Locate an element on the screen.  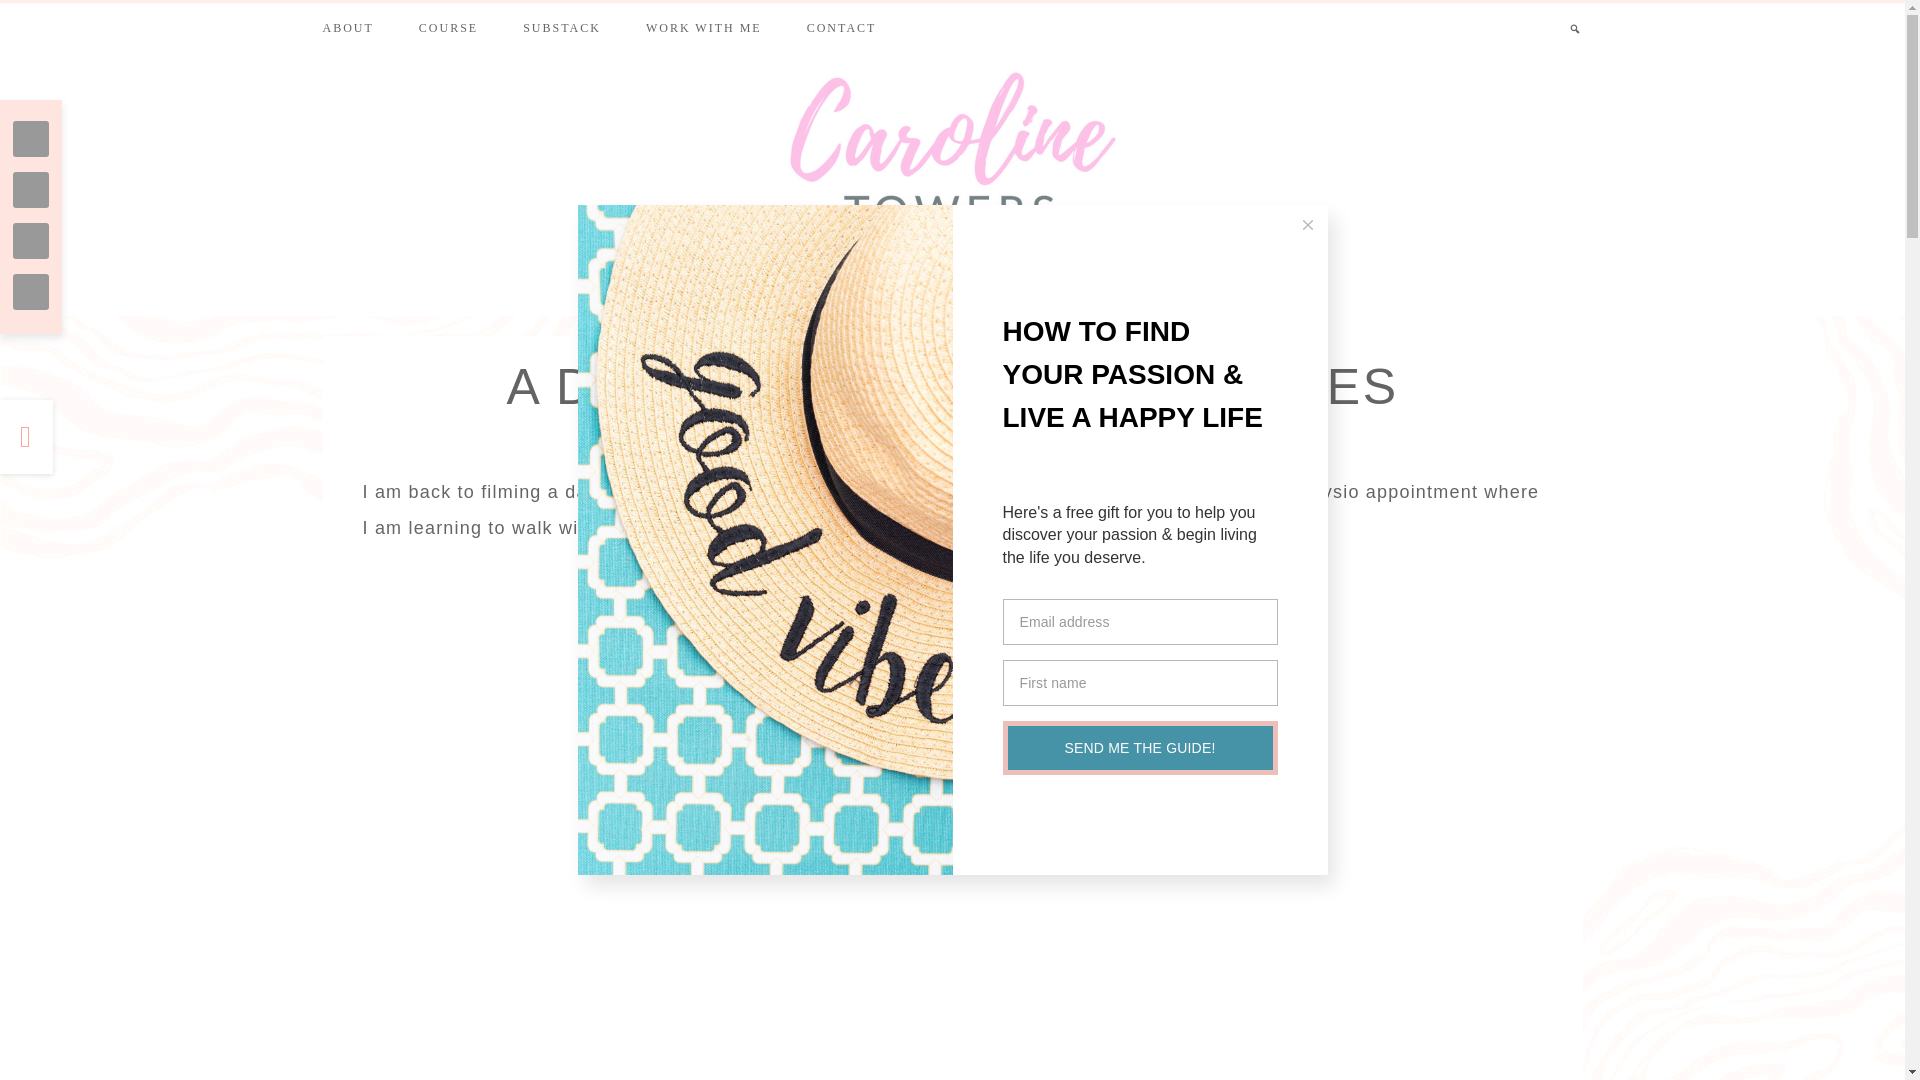
TRAVEL is located at coordinates (957, 266).